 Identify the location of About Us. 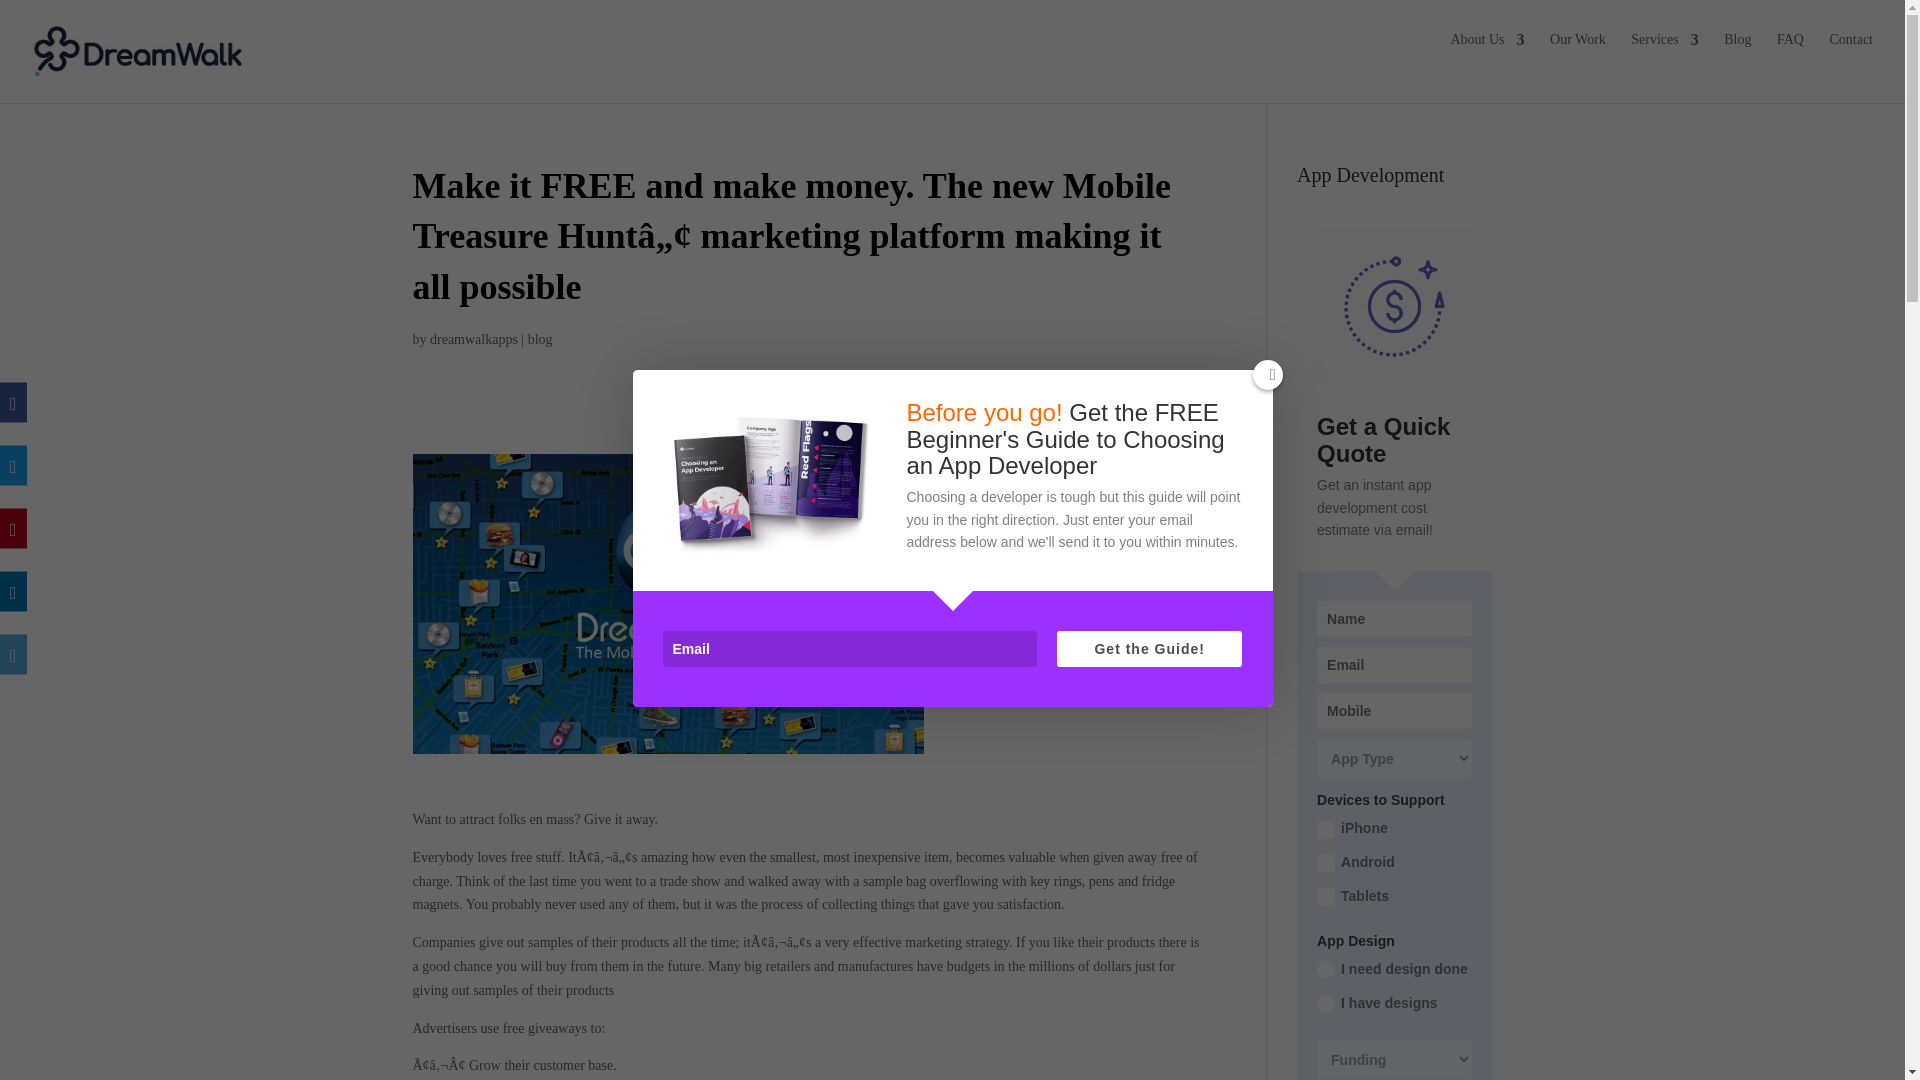
(1486, 56).